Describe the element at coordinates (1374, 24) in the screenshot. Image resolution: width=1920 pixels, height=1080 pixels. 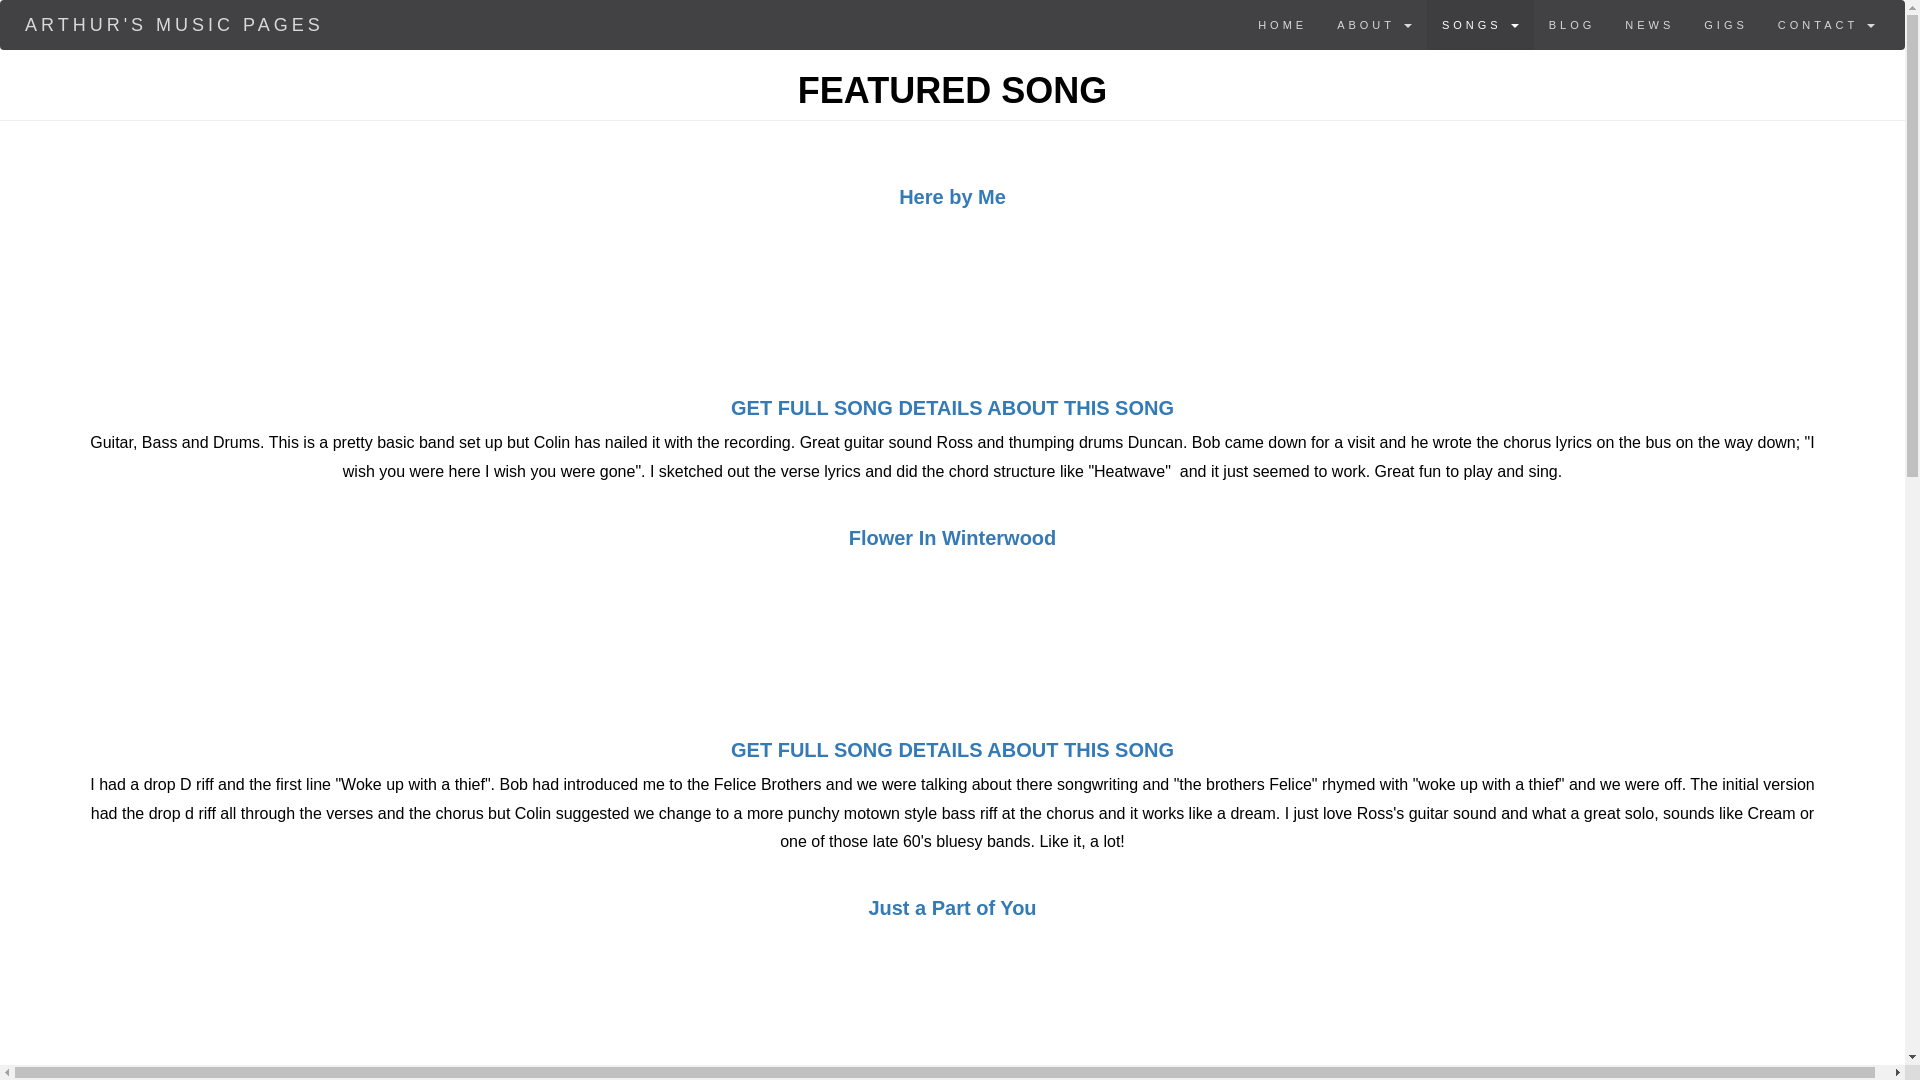
I see `Details about the Factory of Songs` at that location.